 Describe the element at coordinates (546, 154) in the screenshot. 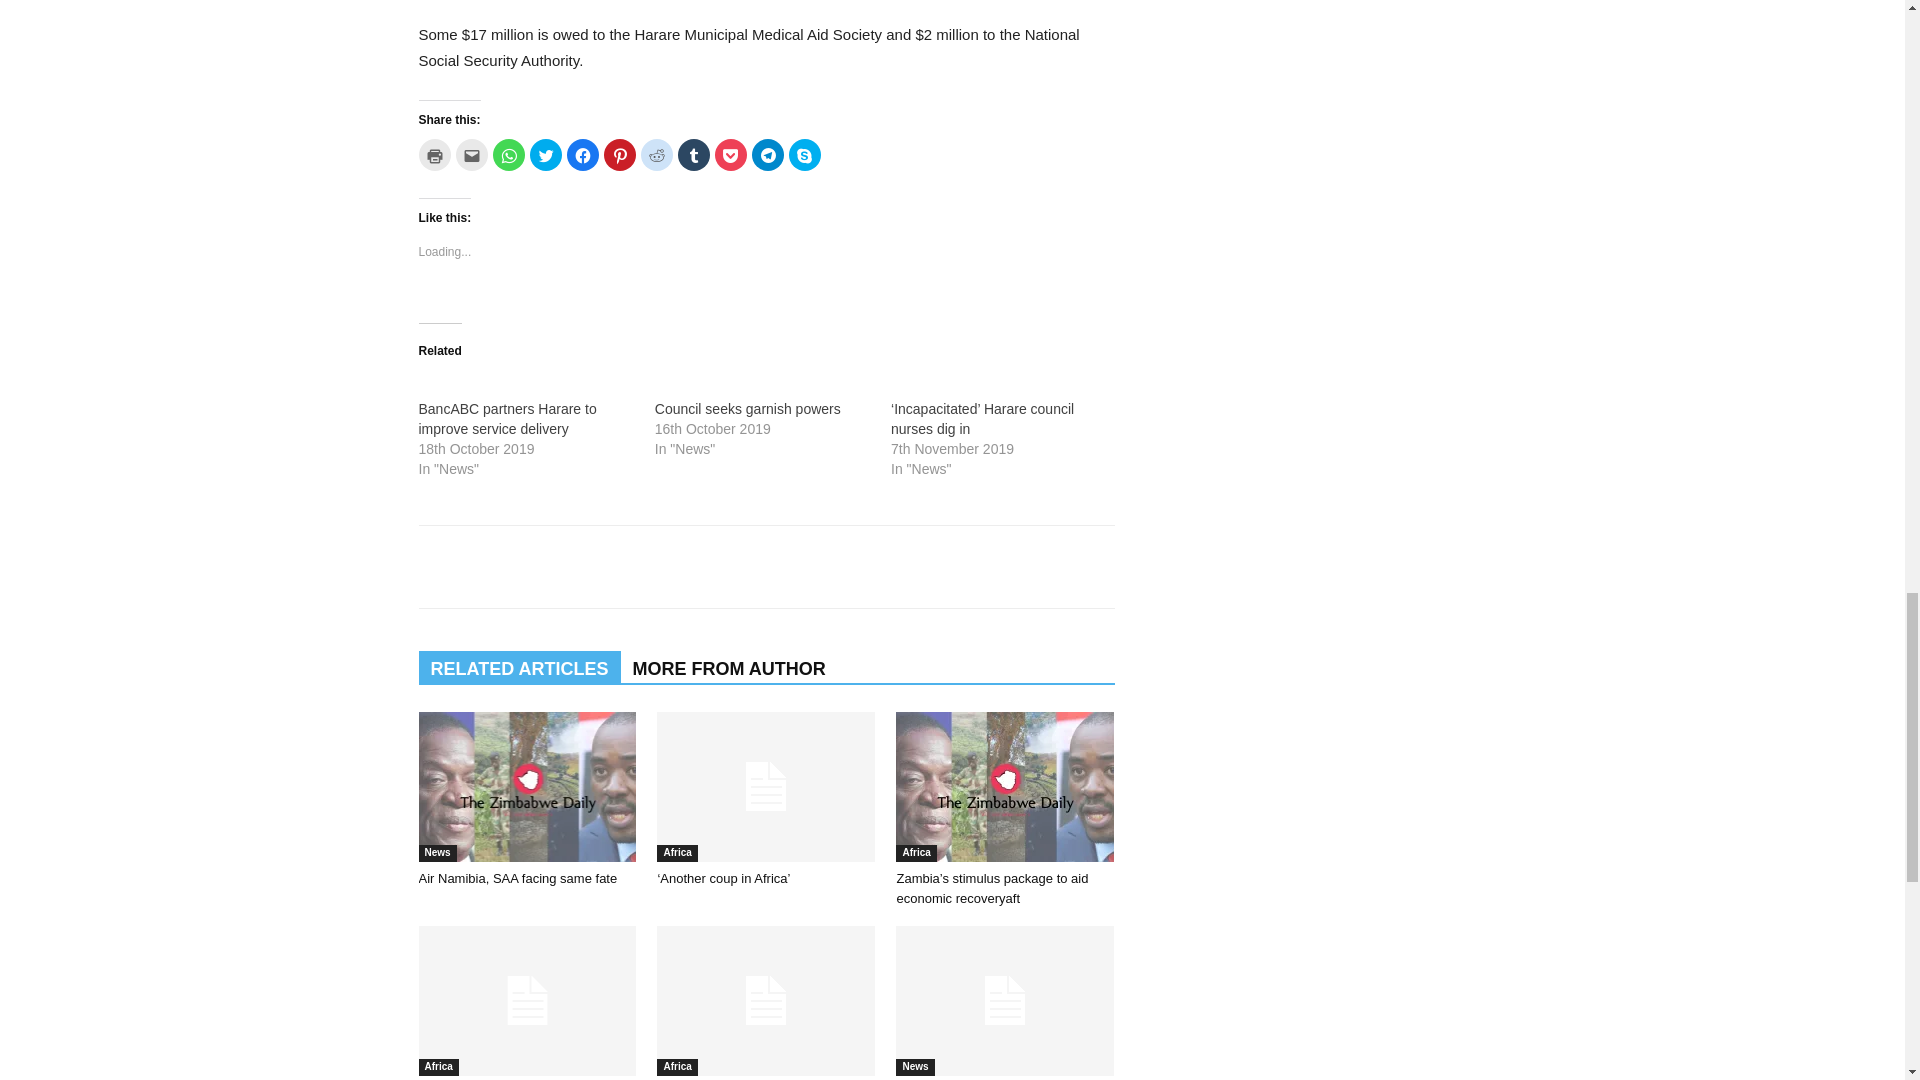

I see `Click to share on Twitter` at that location.